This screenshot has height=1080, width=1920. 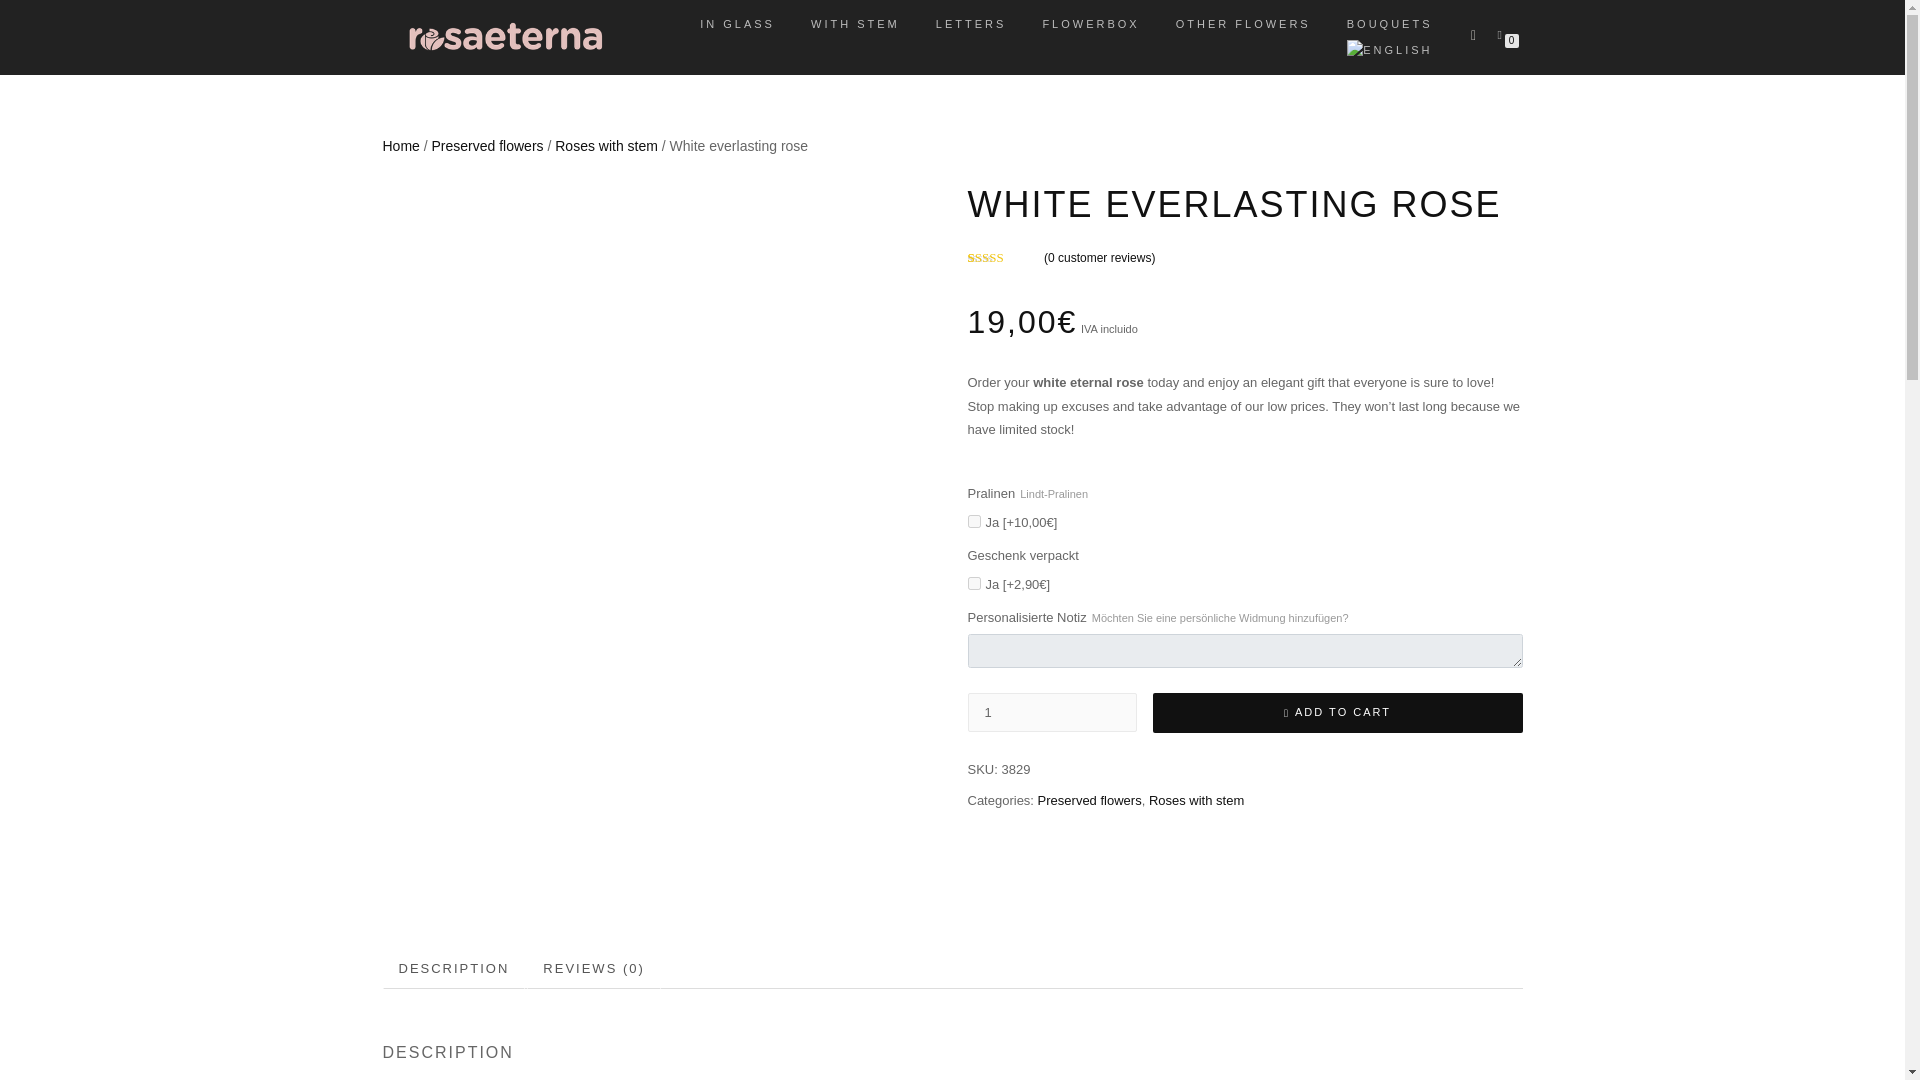 I want to click on Ja, so click(x=974, y=582).